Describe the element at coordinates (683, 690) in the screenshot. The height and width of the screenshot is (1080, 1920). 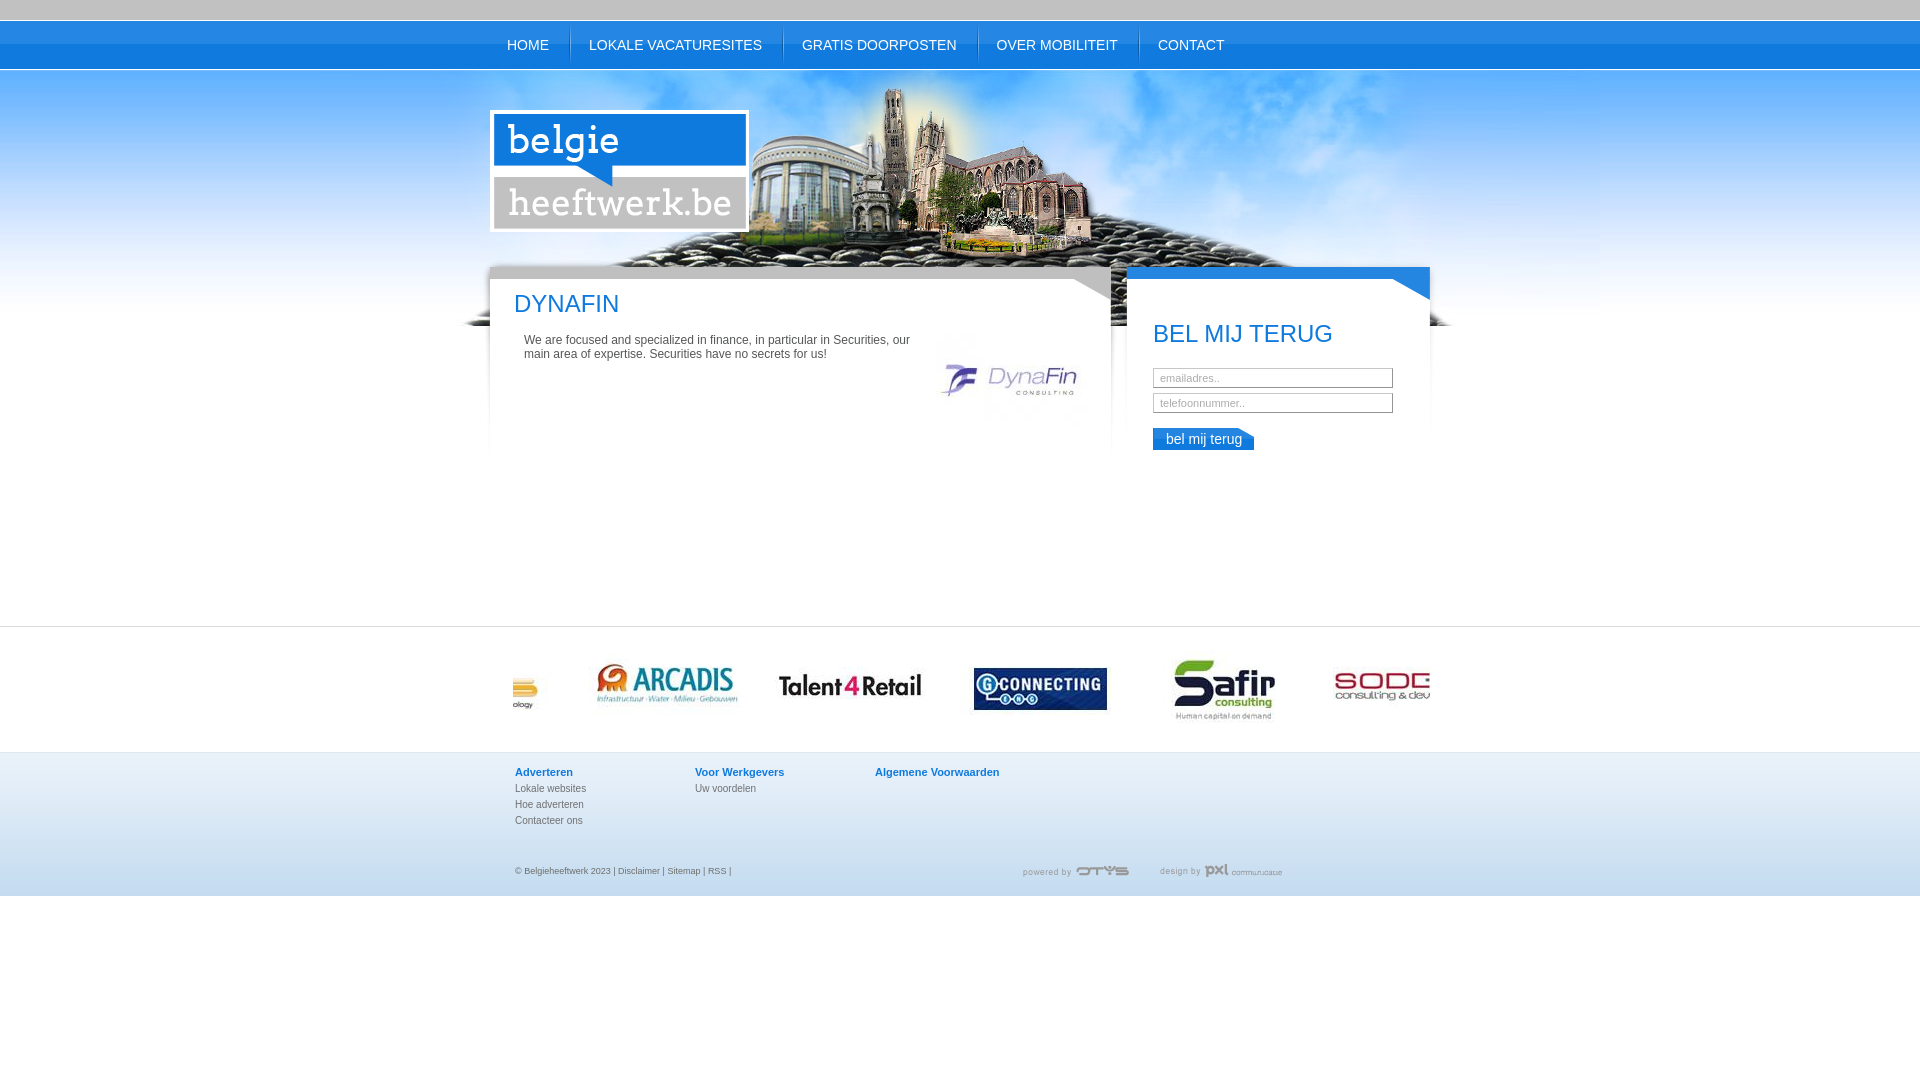
I see `Arcadis Belgium` at that location.